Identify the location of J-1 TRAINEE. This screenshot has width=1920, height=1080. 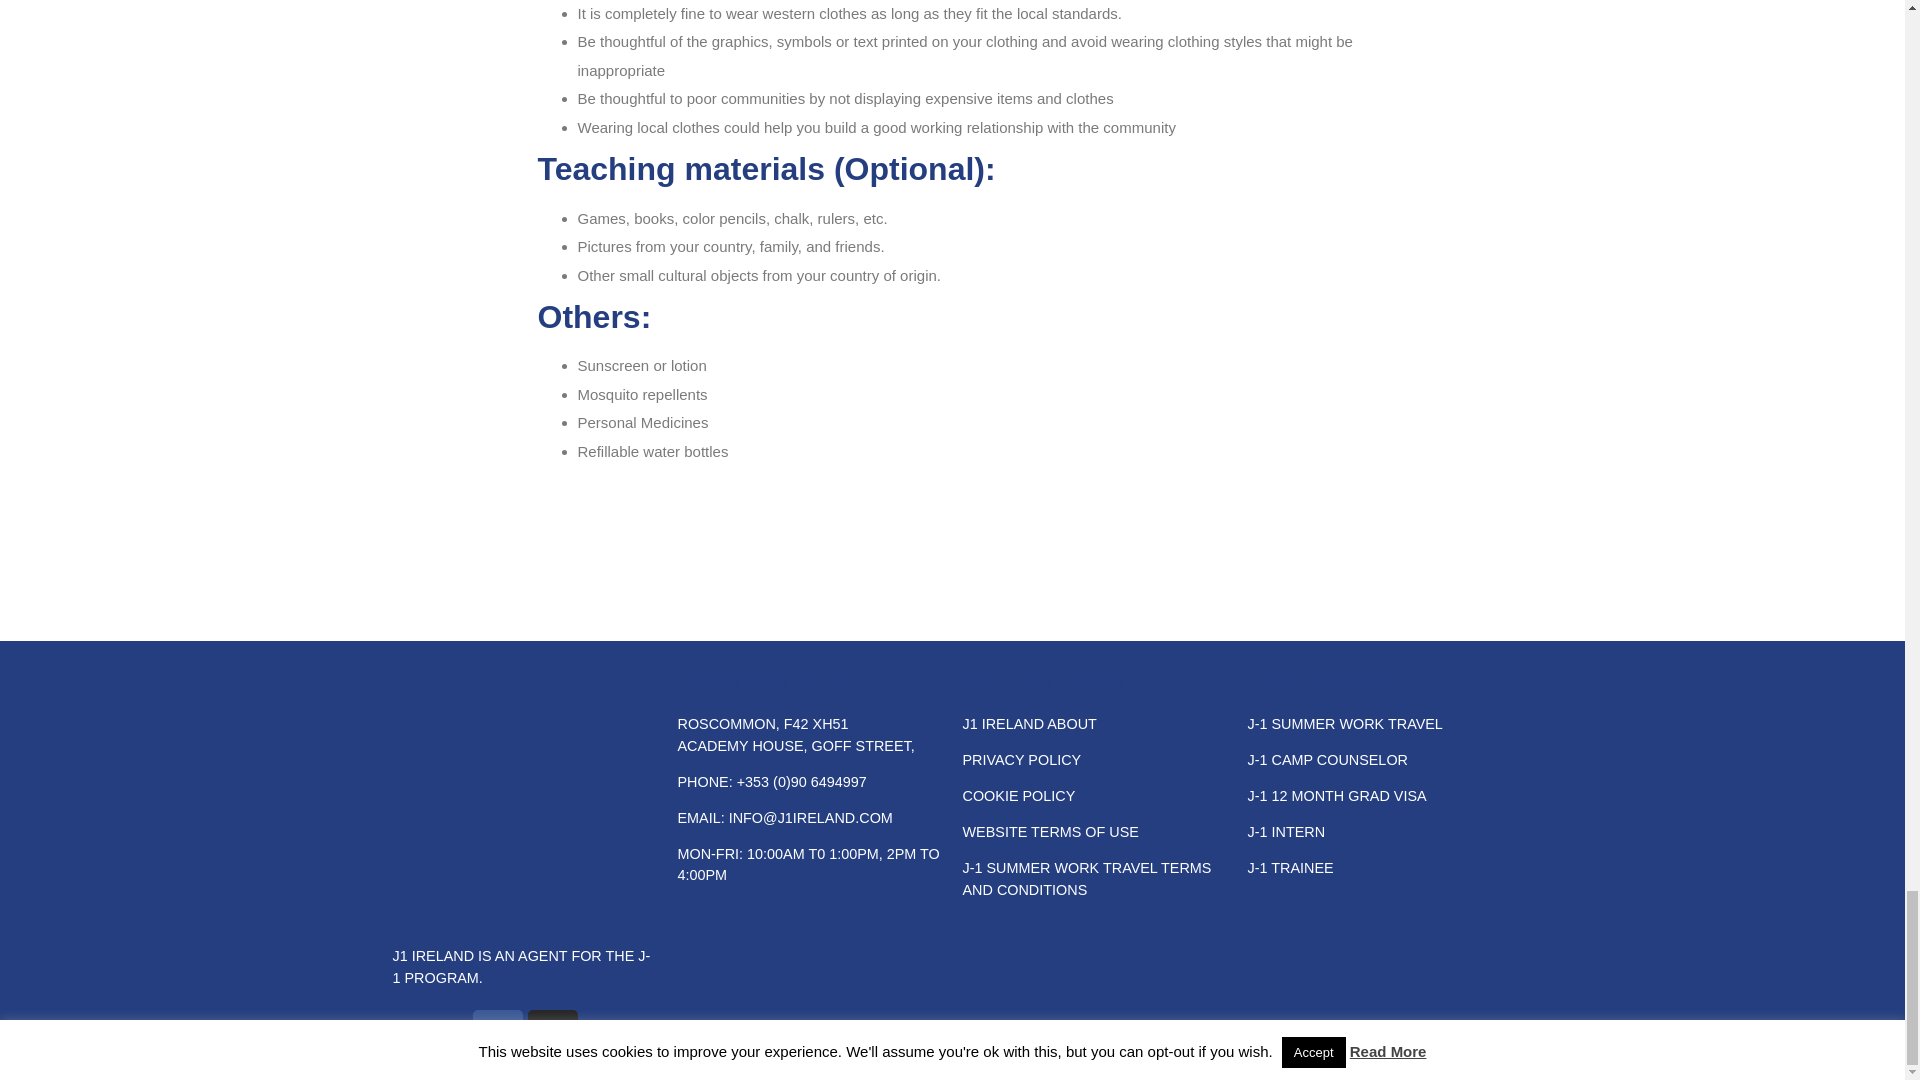
(1291, 867).